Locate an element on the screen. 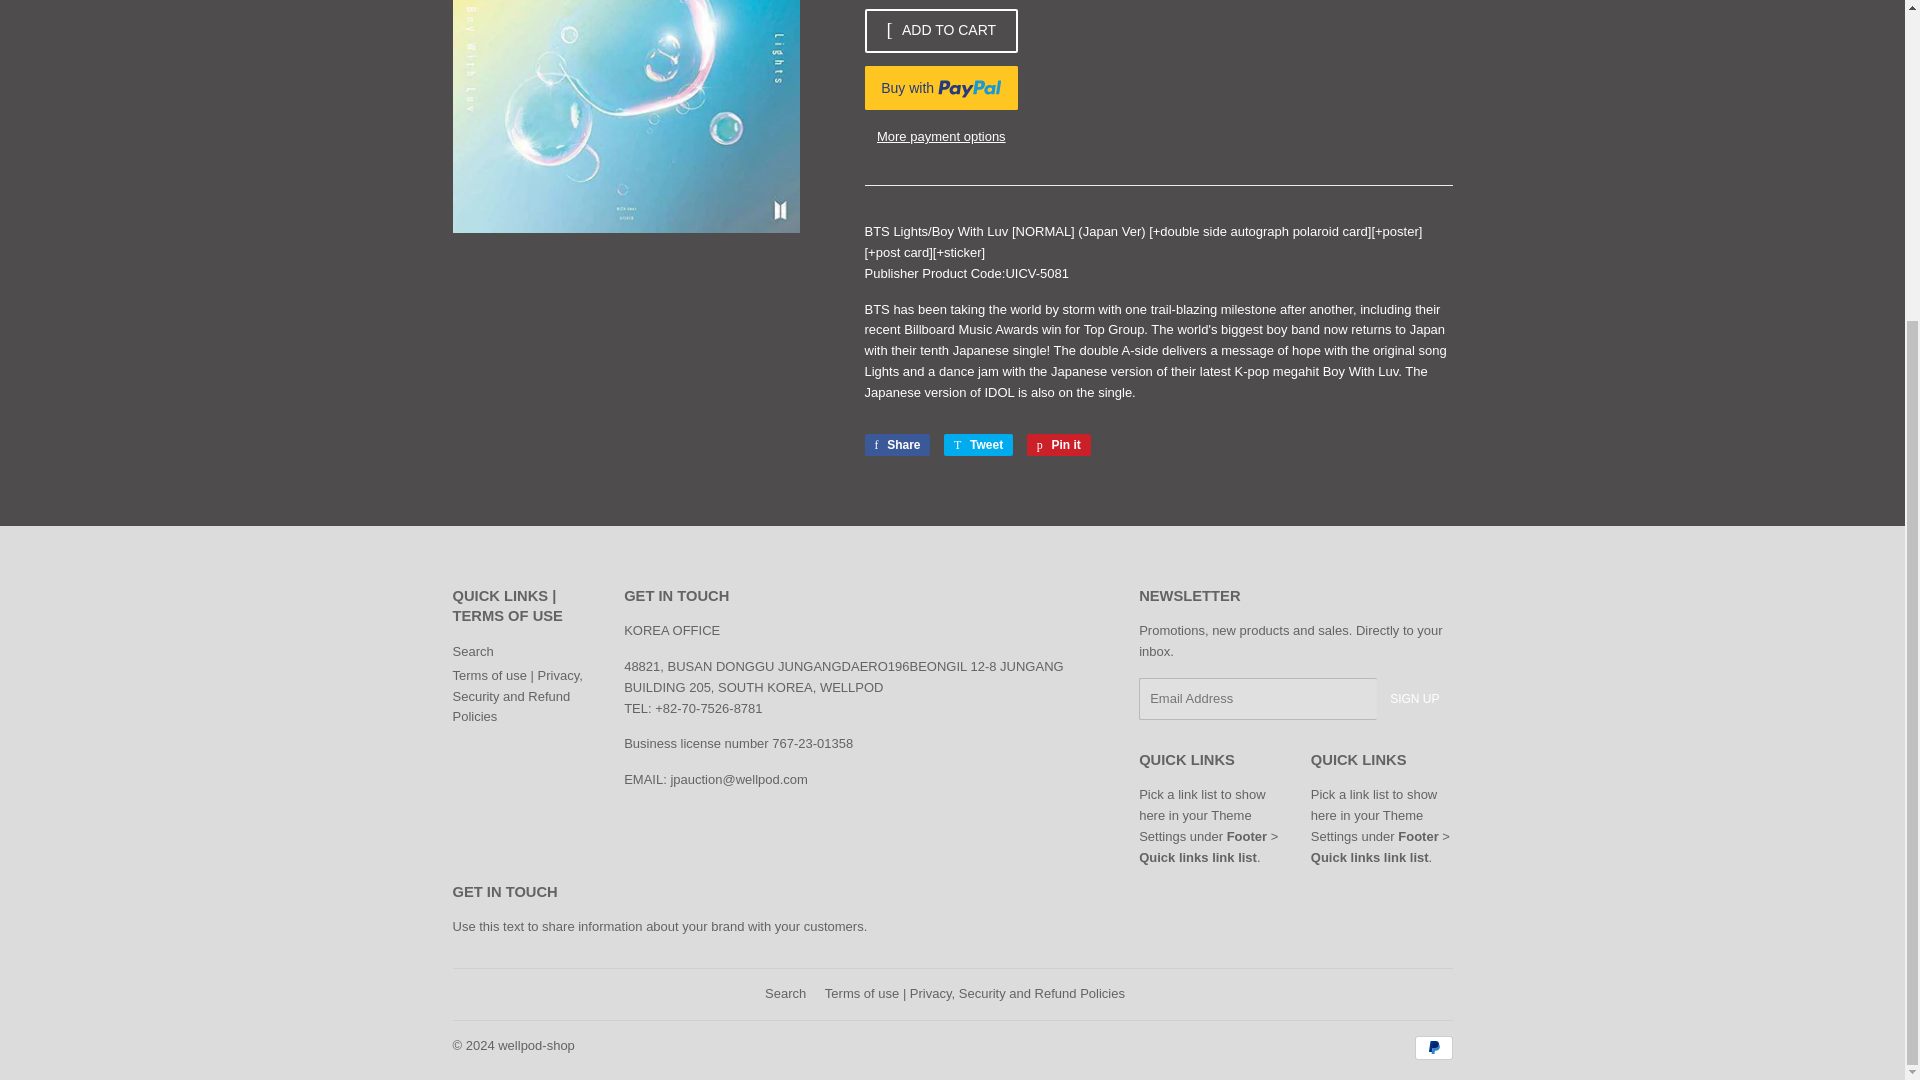 The image size is (1920, 1080). Pin on Pinterest is located at coordinates (978, 444).